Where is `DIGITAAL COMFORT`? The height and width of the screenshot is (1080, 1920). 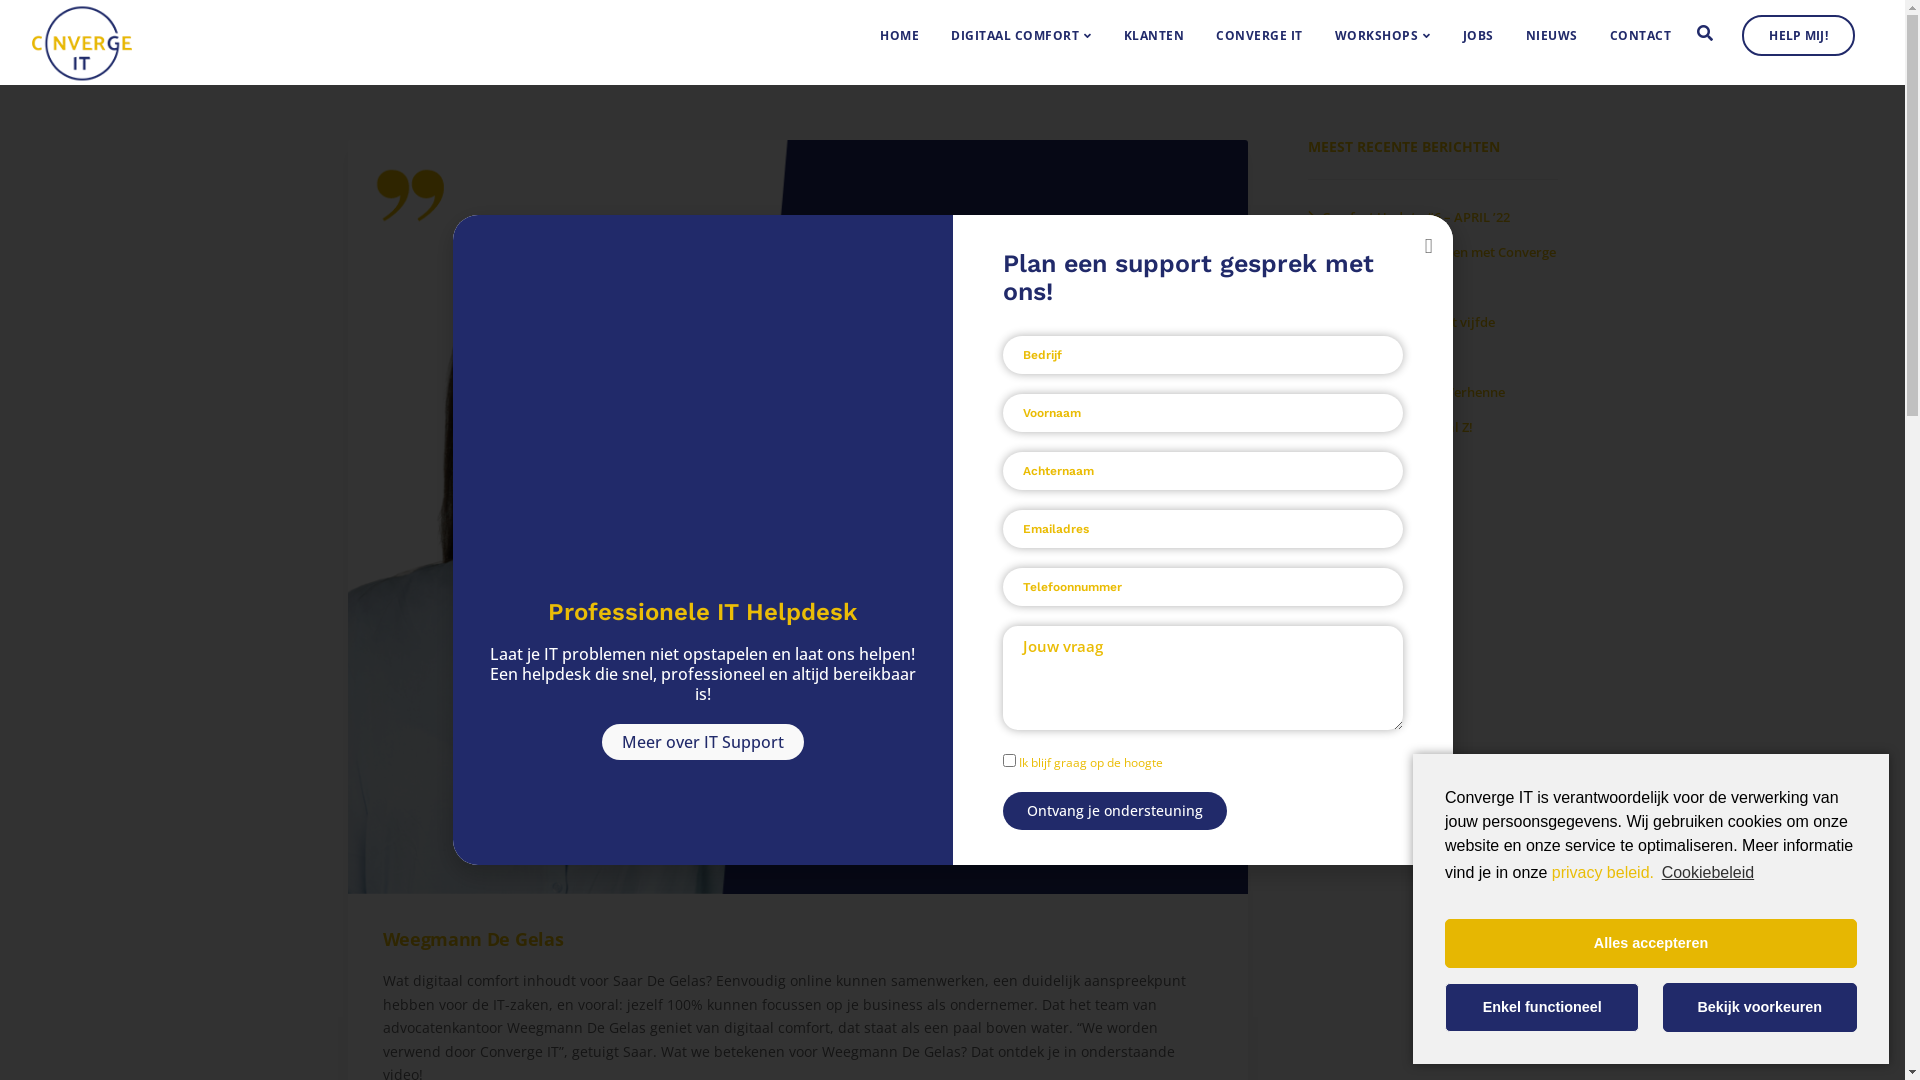
DIGITAAL COMFORT is located at coordinates (1022, 35).